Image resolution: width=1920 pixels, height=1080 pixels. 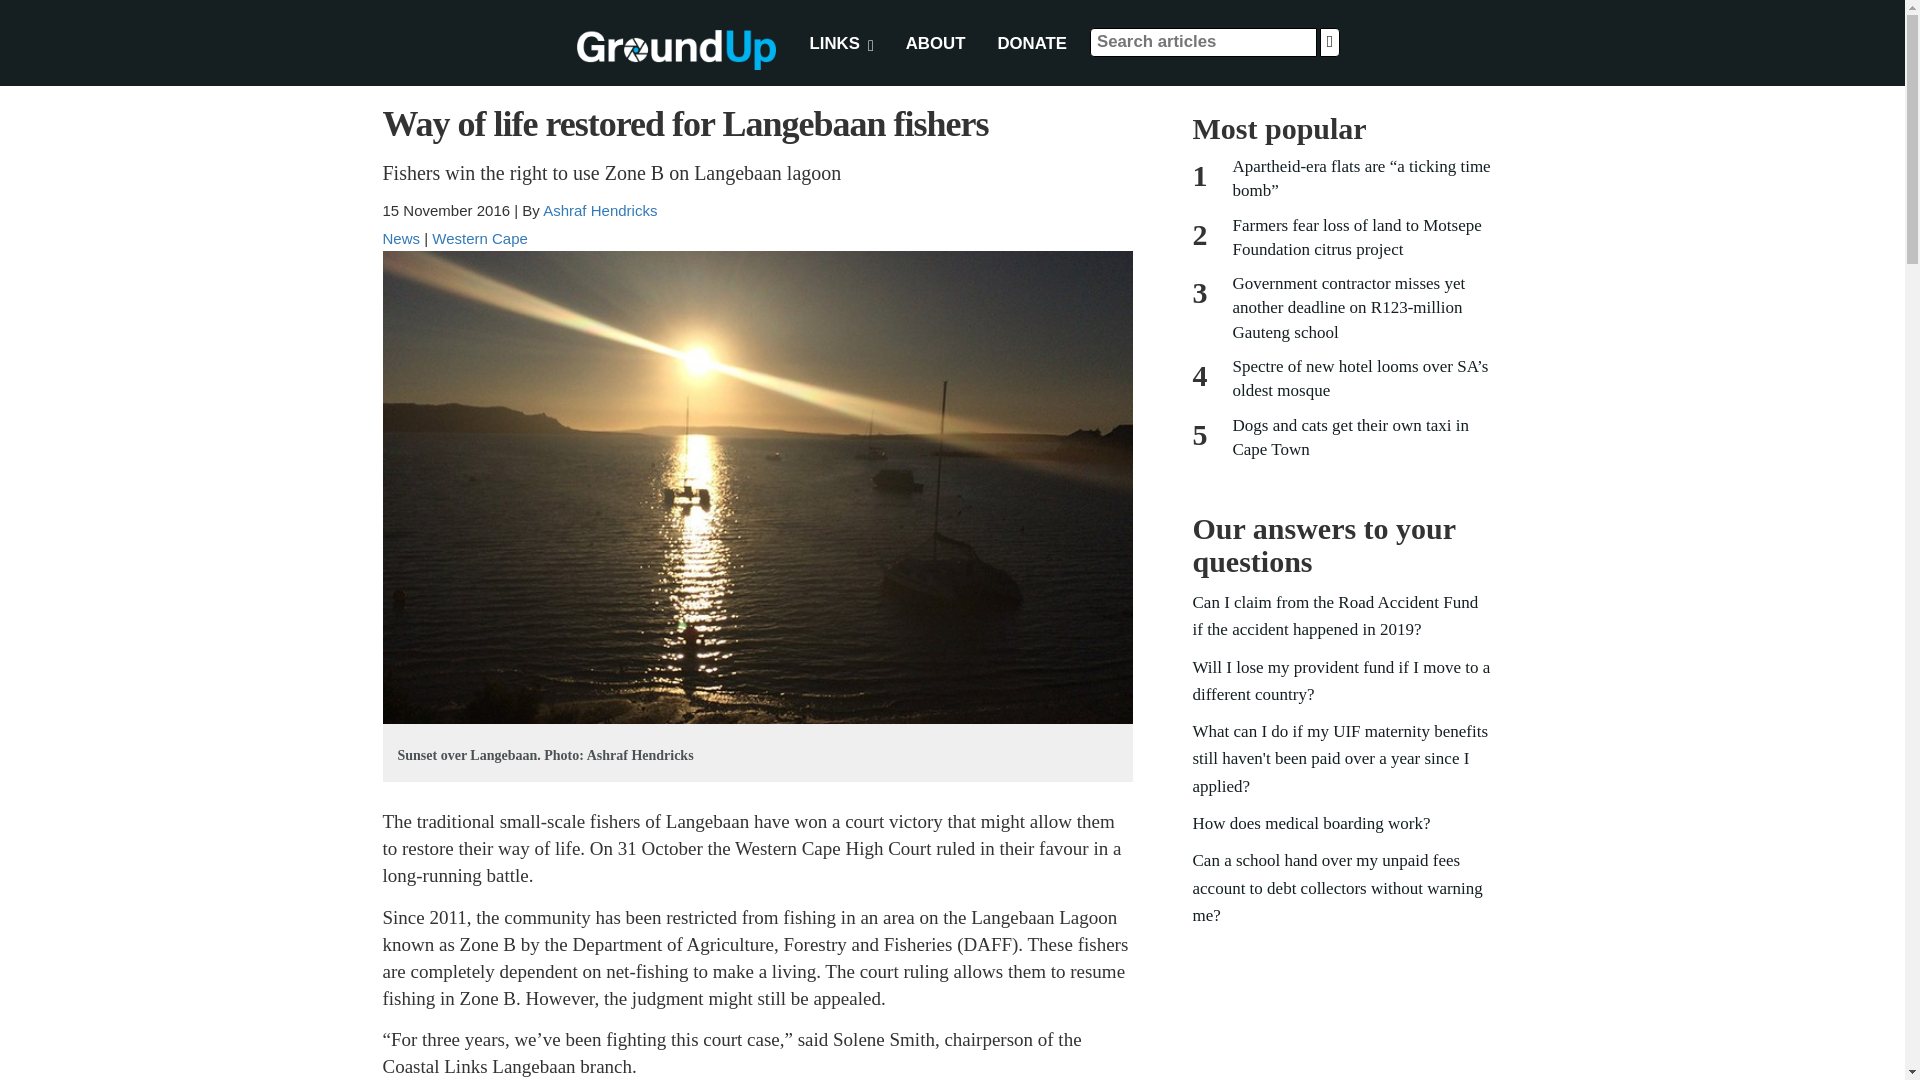 What do you see at coordinates (600, 210) in the screenshot?
I see `Ashraf Hendricks` at bounding box center [600, 210].